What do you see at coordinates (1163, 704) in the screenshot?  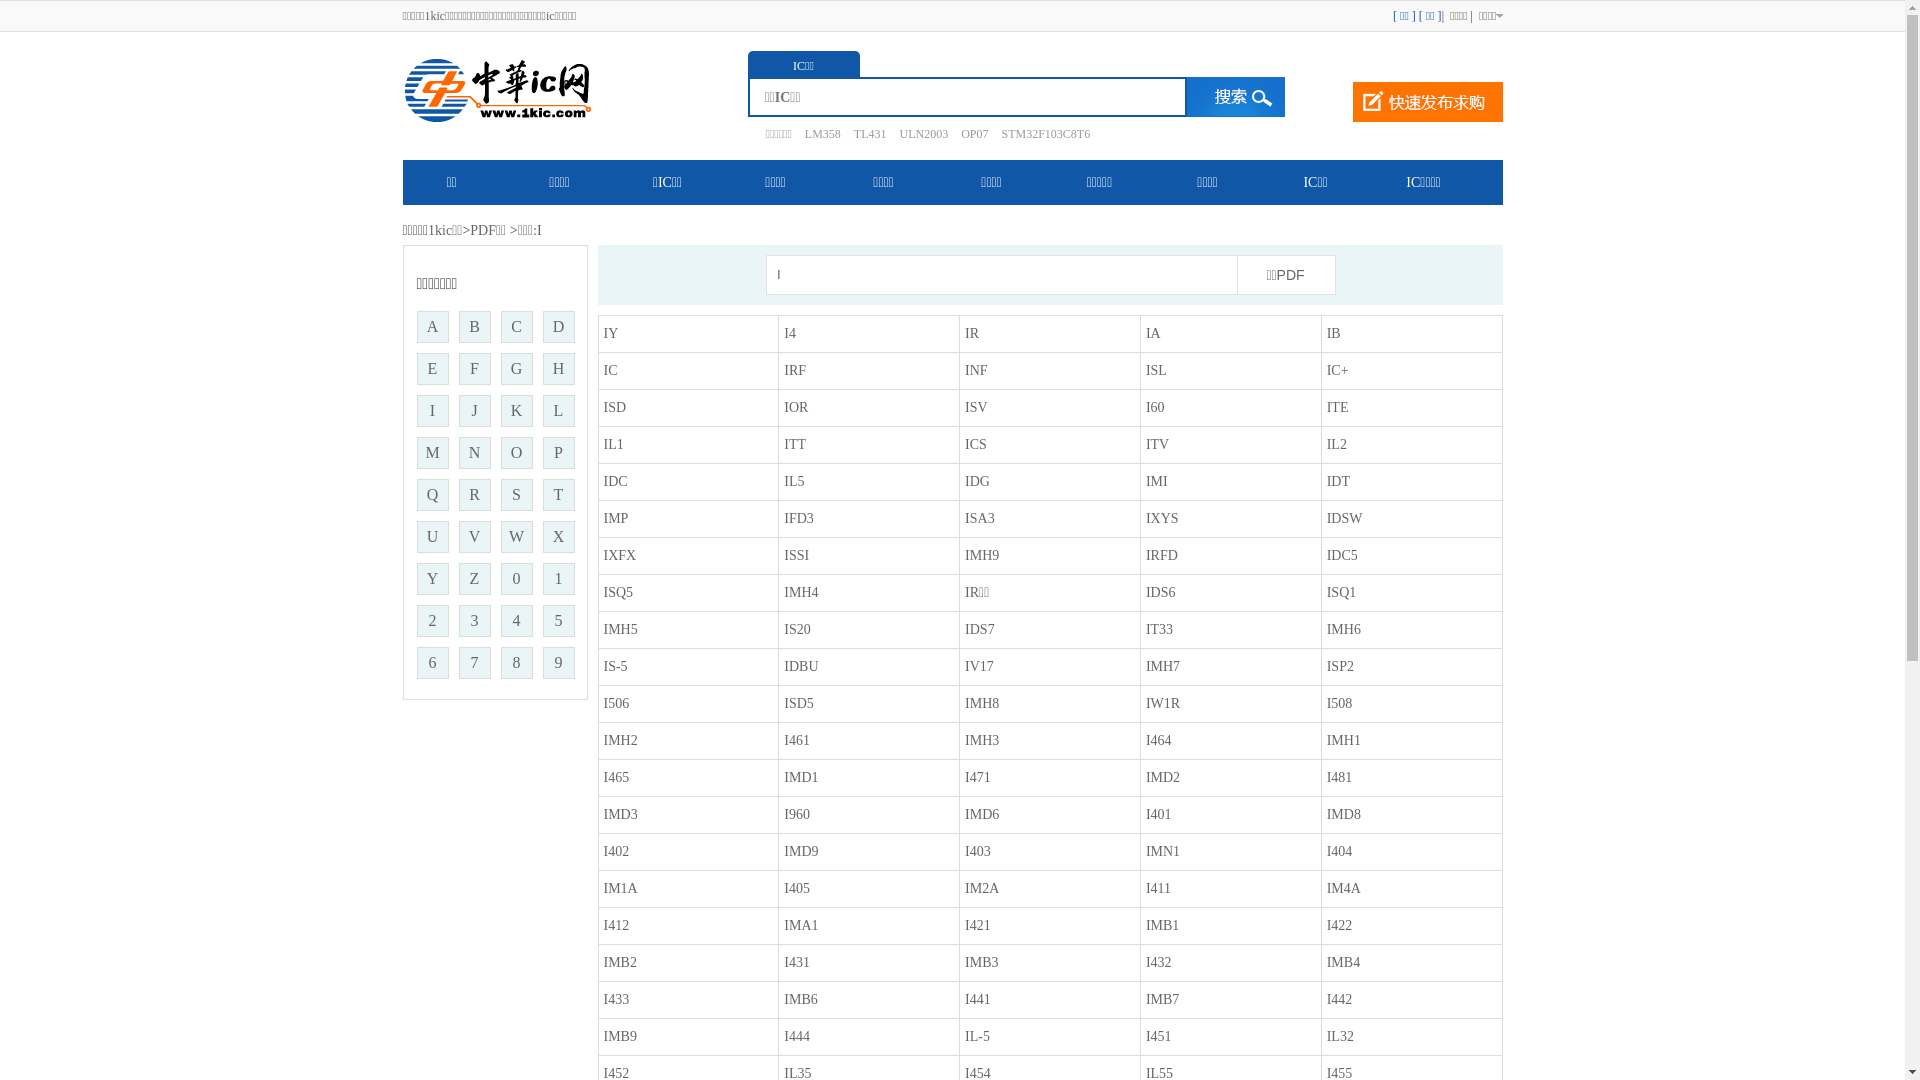 I see `IW1R` at bounding box center [1163, 704].